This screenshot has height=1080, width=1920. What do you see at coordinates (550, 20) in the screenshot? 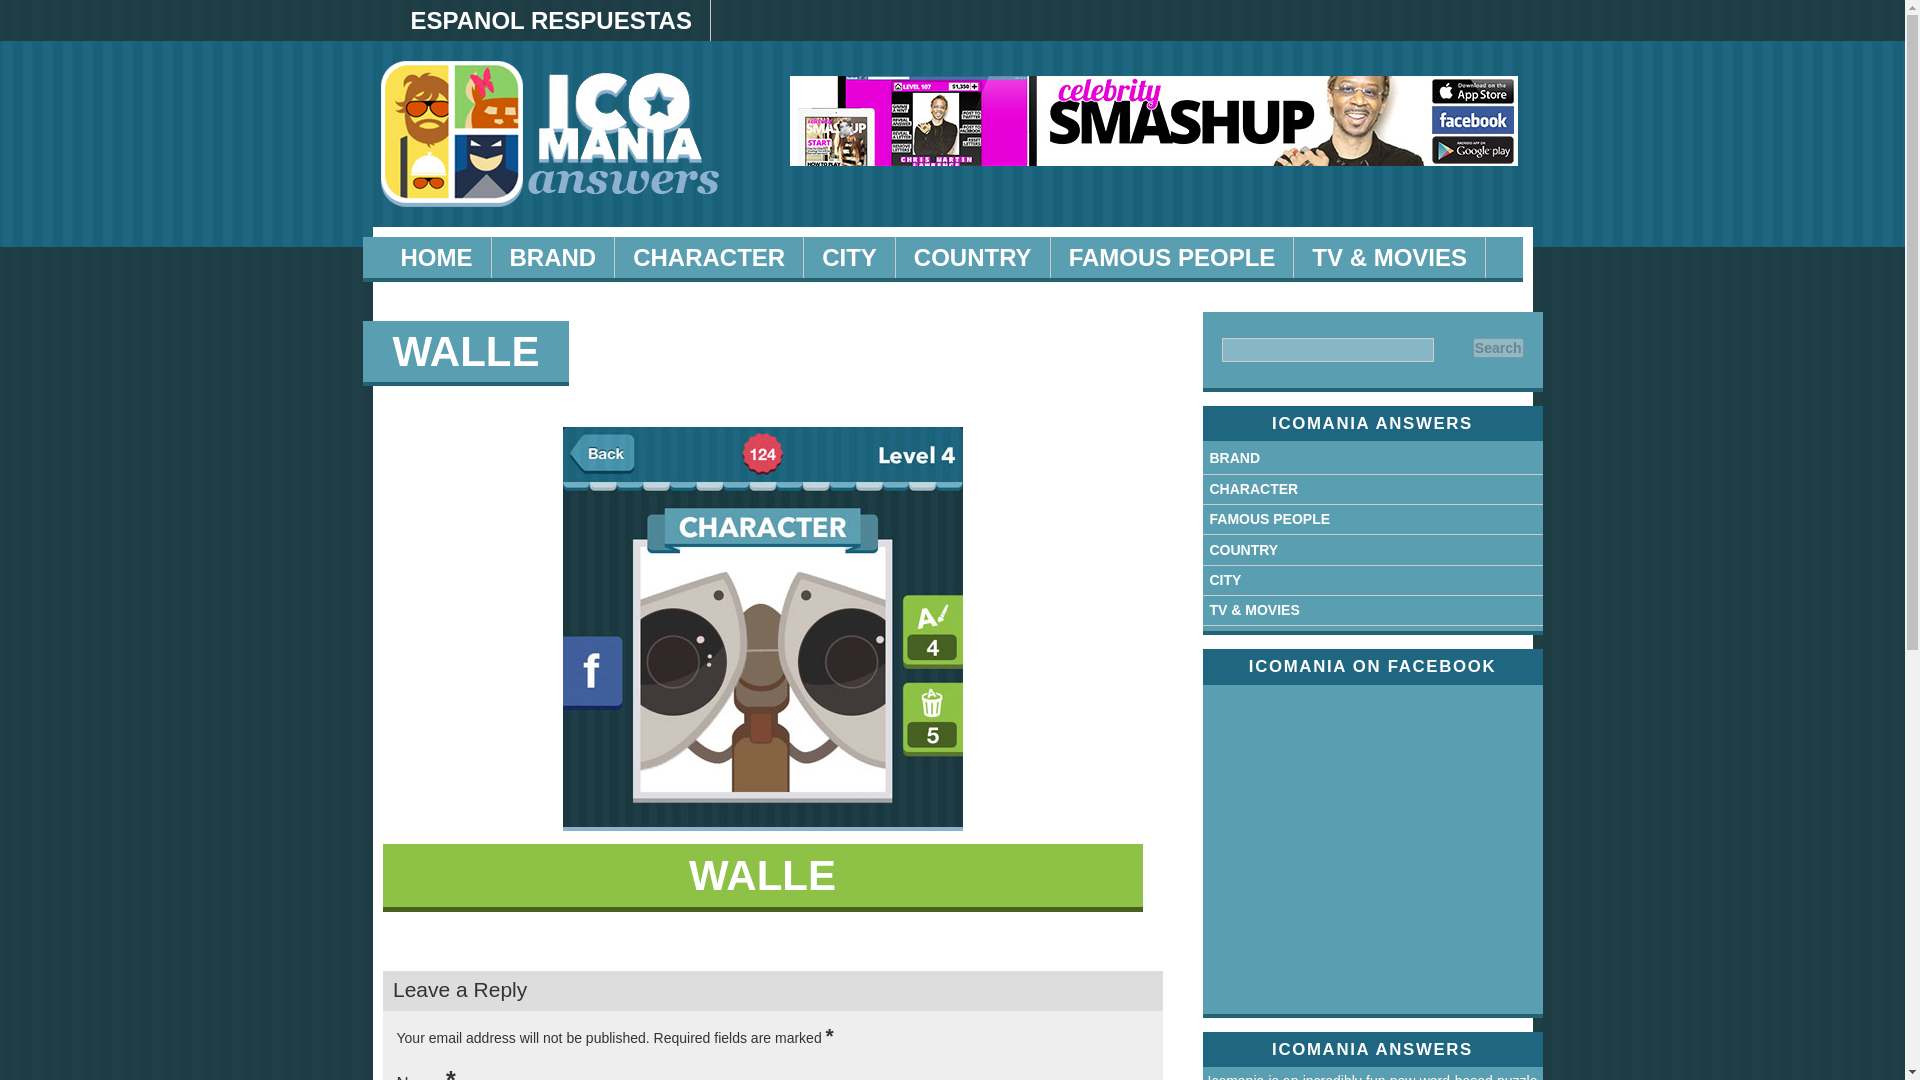
I see `Espanol Respuestas` at bounding box center [550, 20].